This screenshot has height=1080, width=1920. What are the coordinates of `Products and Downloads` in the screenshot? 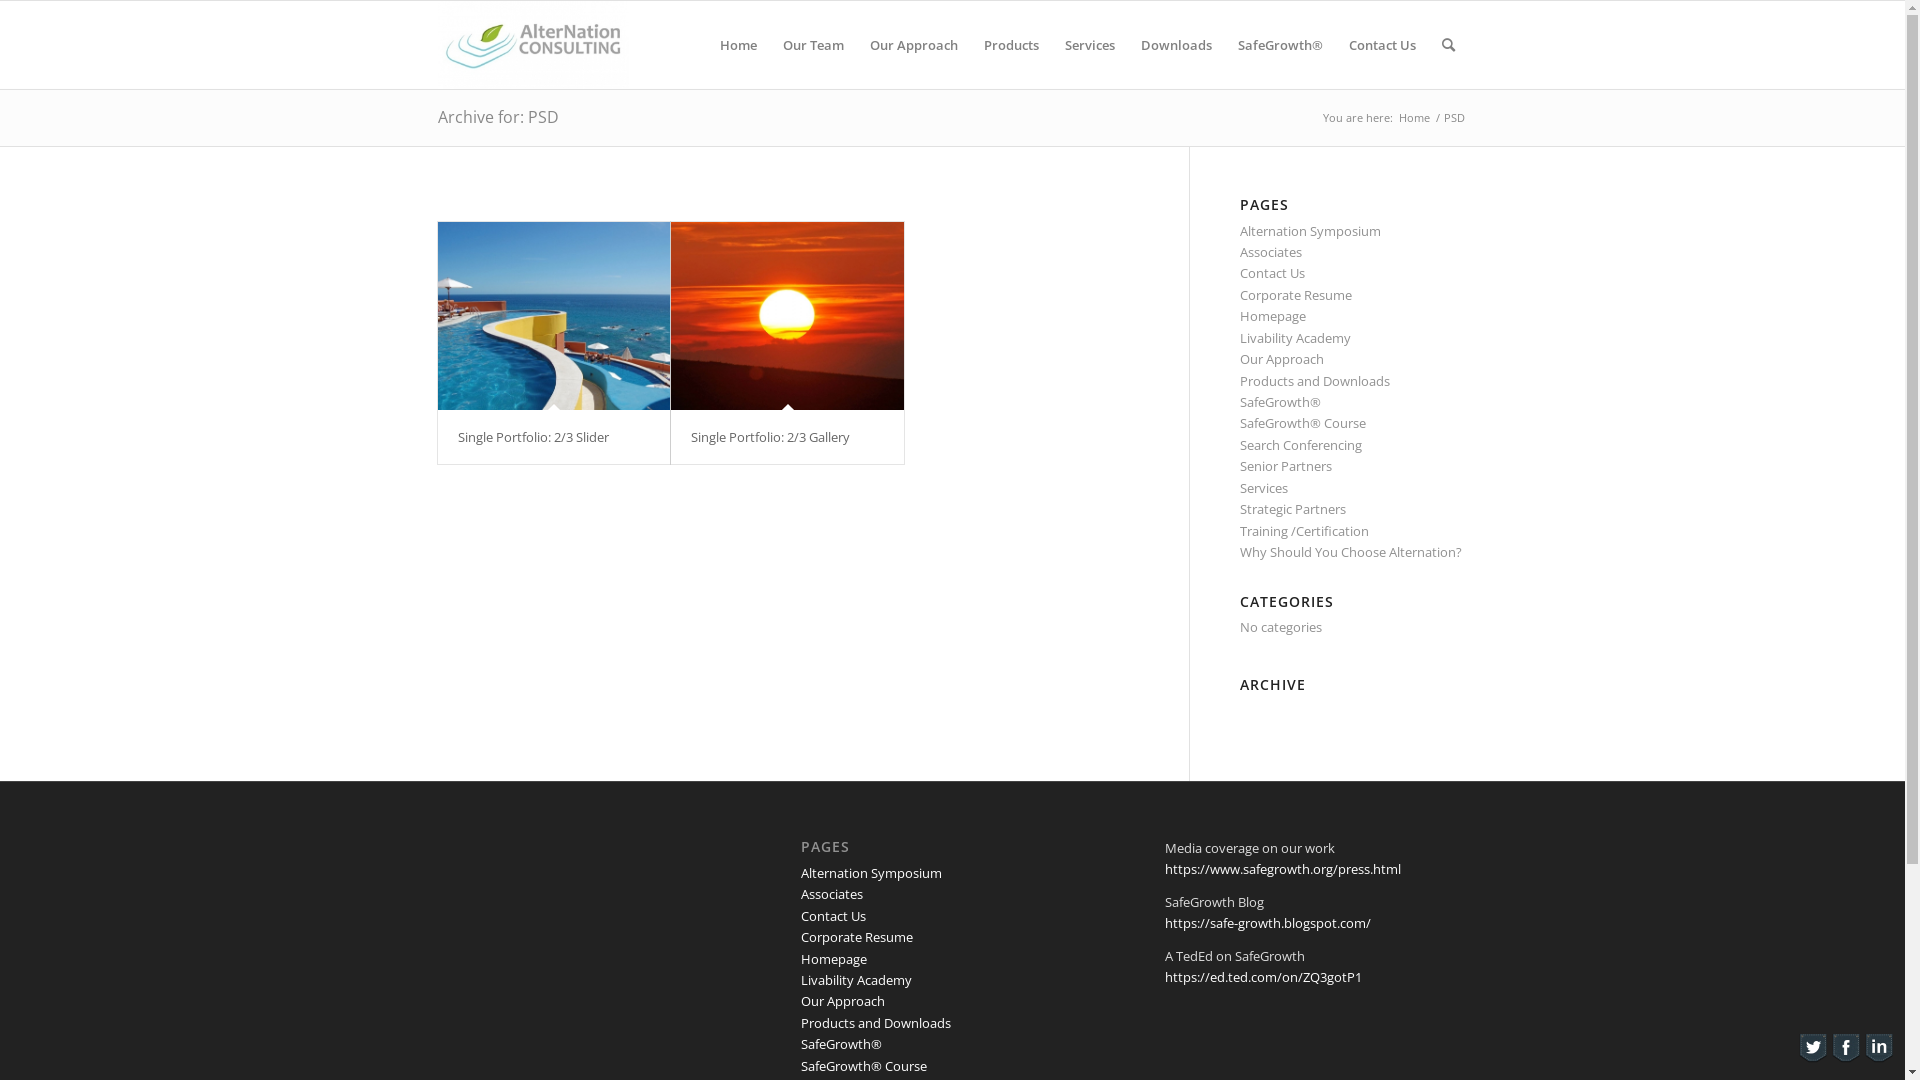 It's located at (1315, 381).